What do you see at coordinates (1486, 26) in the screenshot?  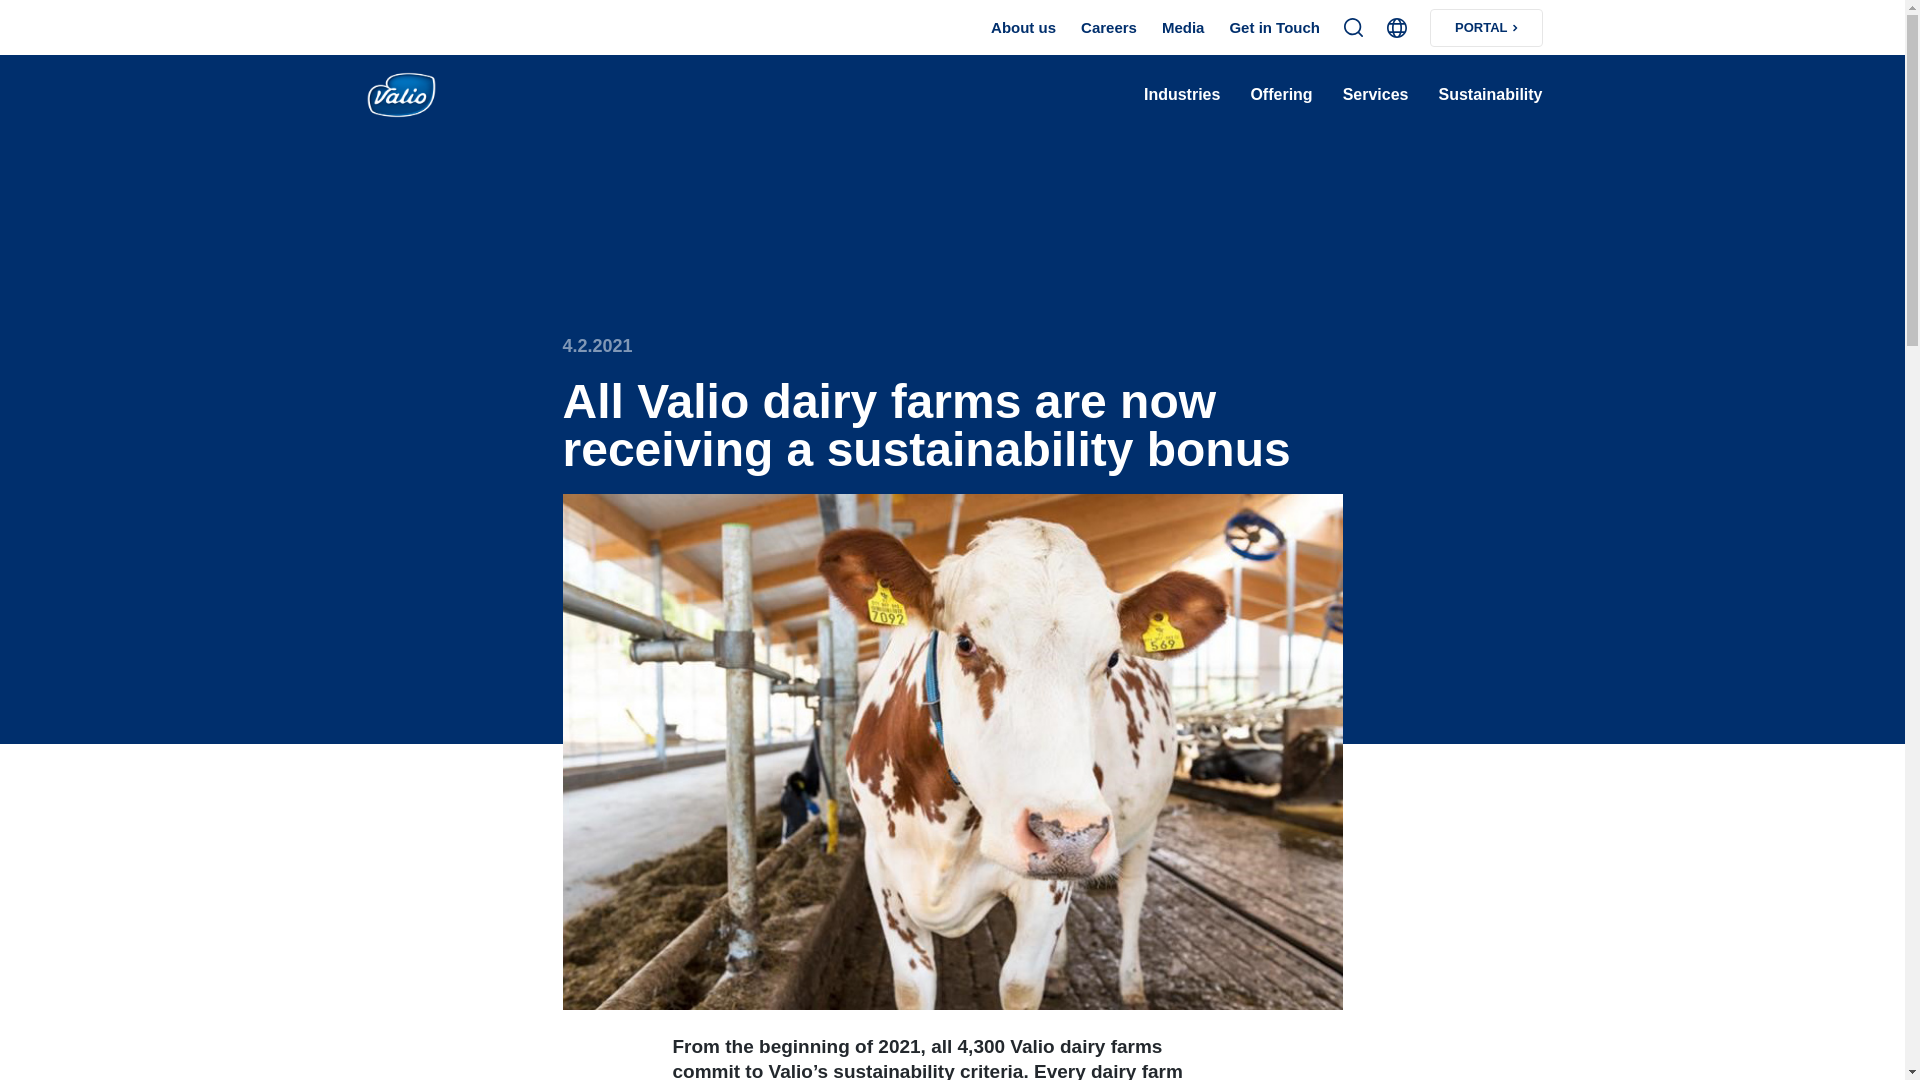 I see `PORTAL` at bounding box center [1486, 26].